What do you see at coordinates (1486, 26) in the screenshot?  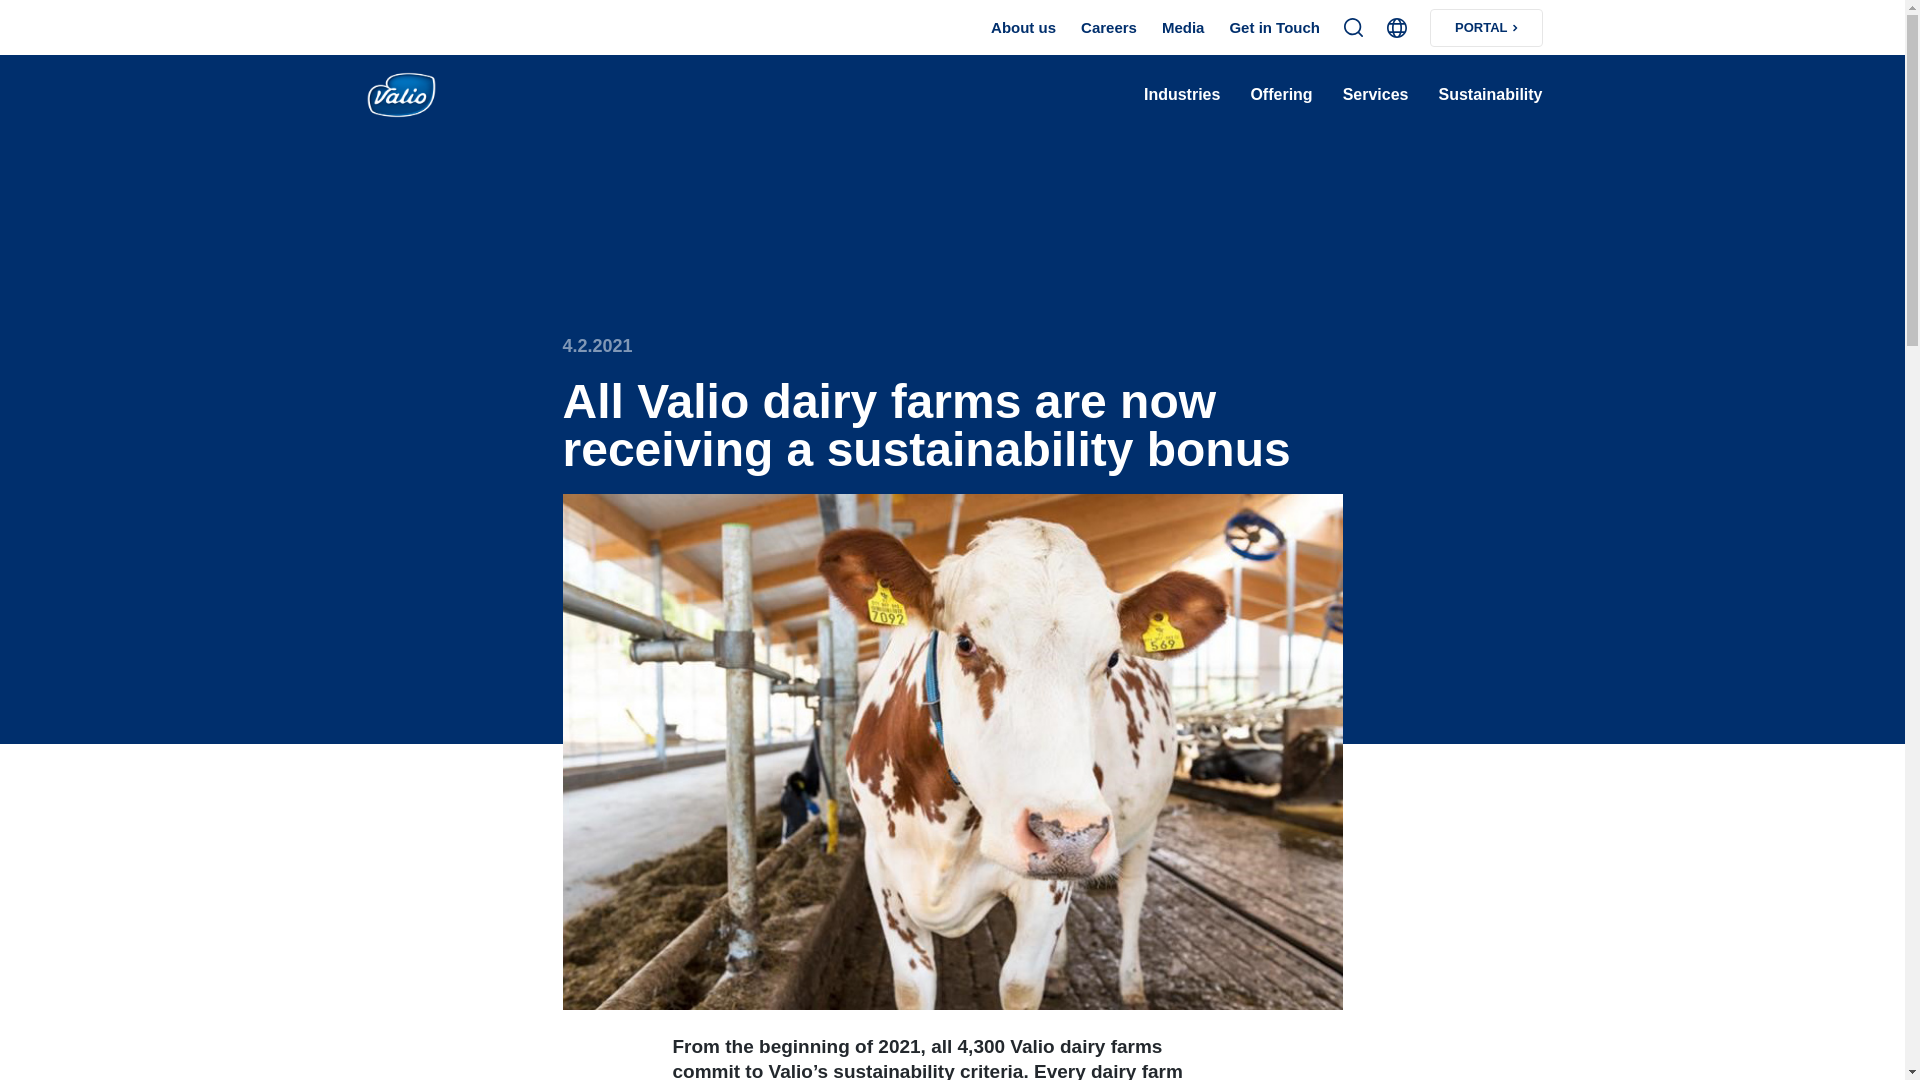 I see `PORTAL` at bounding box center [1486, 26].